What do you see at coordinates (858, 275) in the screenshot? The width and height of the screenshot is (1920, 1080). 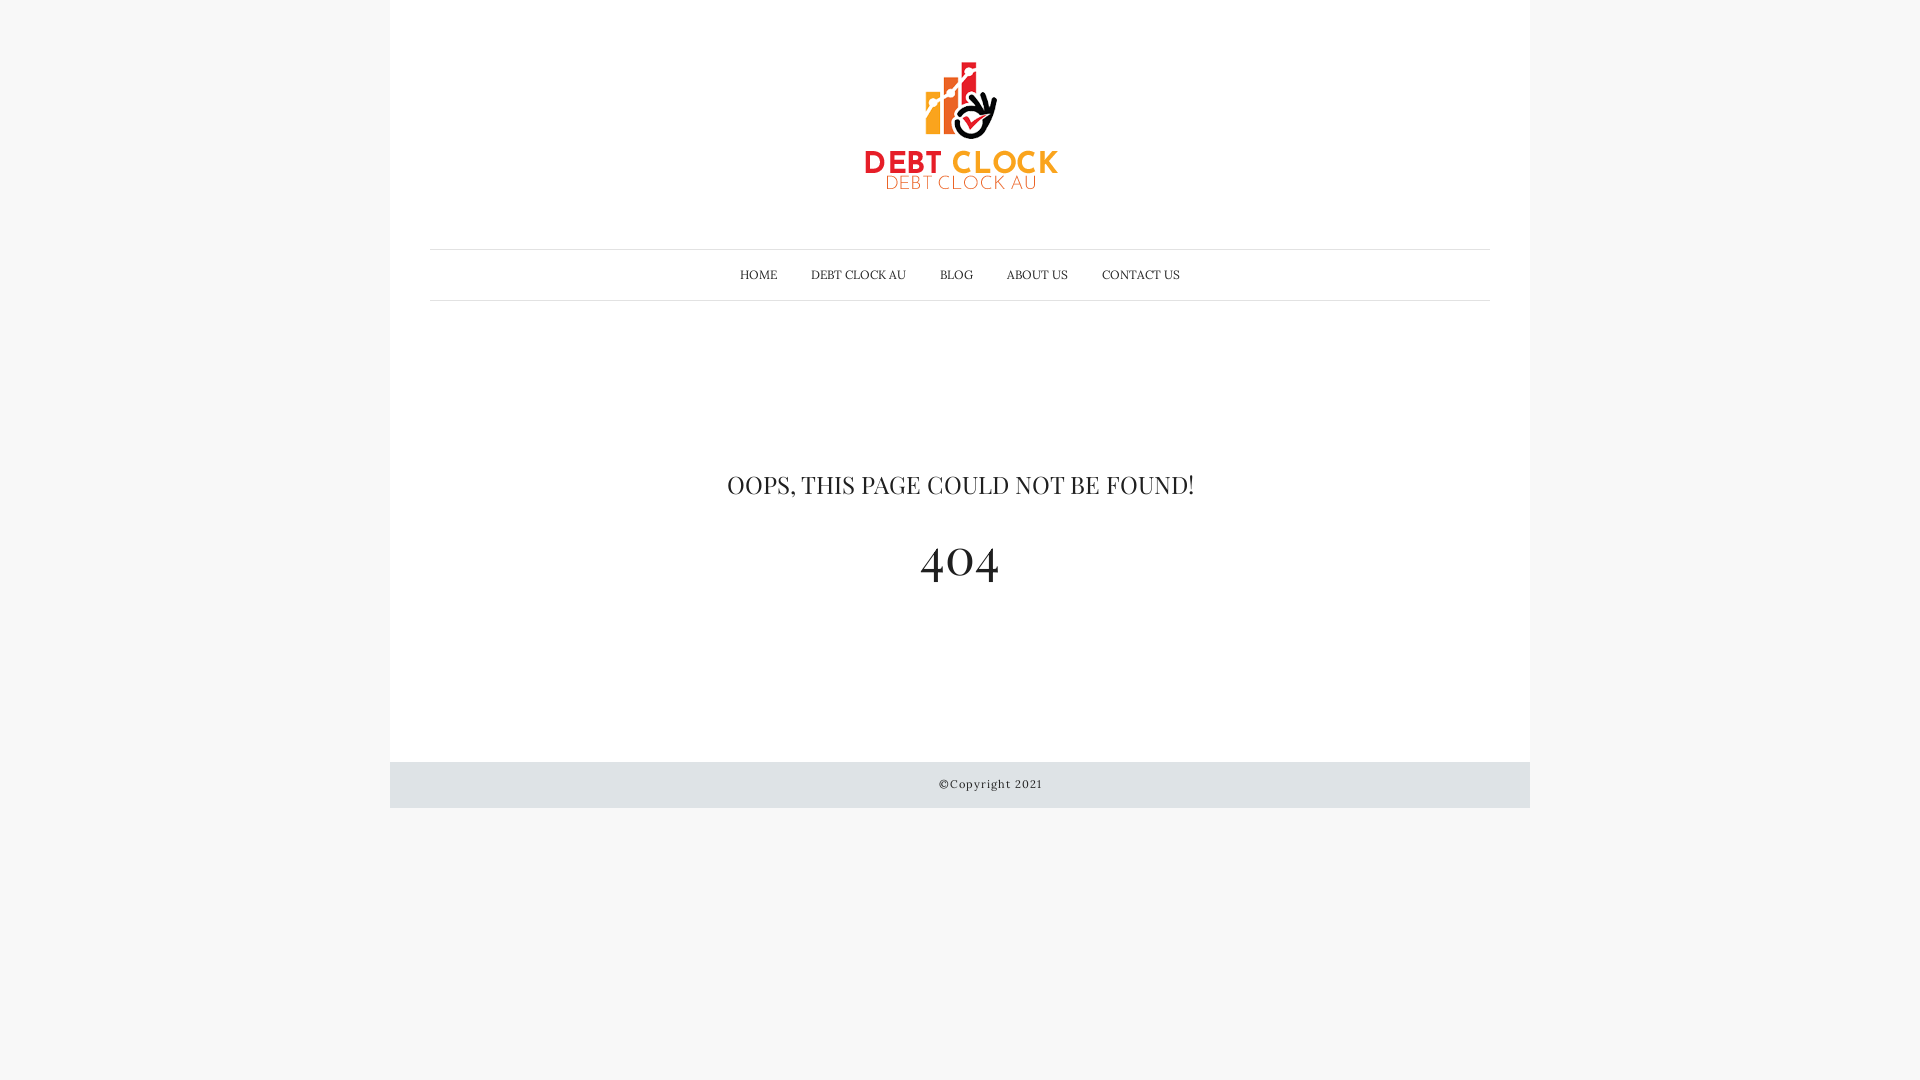 I see `DEBT CLOCK AU` at bounding box center [858, 275].